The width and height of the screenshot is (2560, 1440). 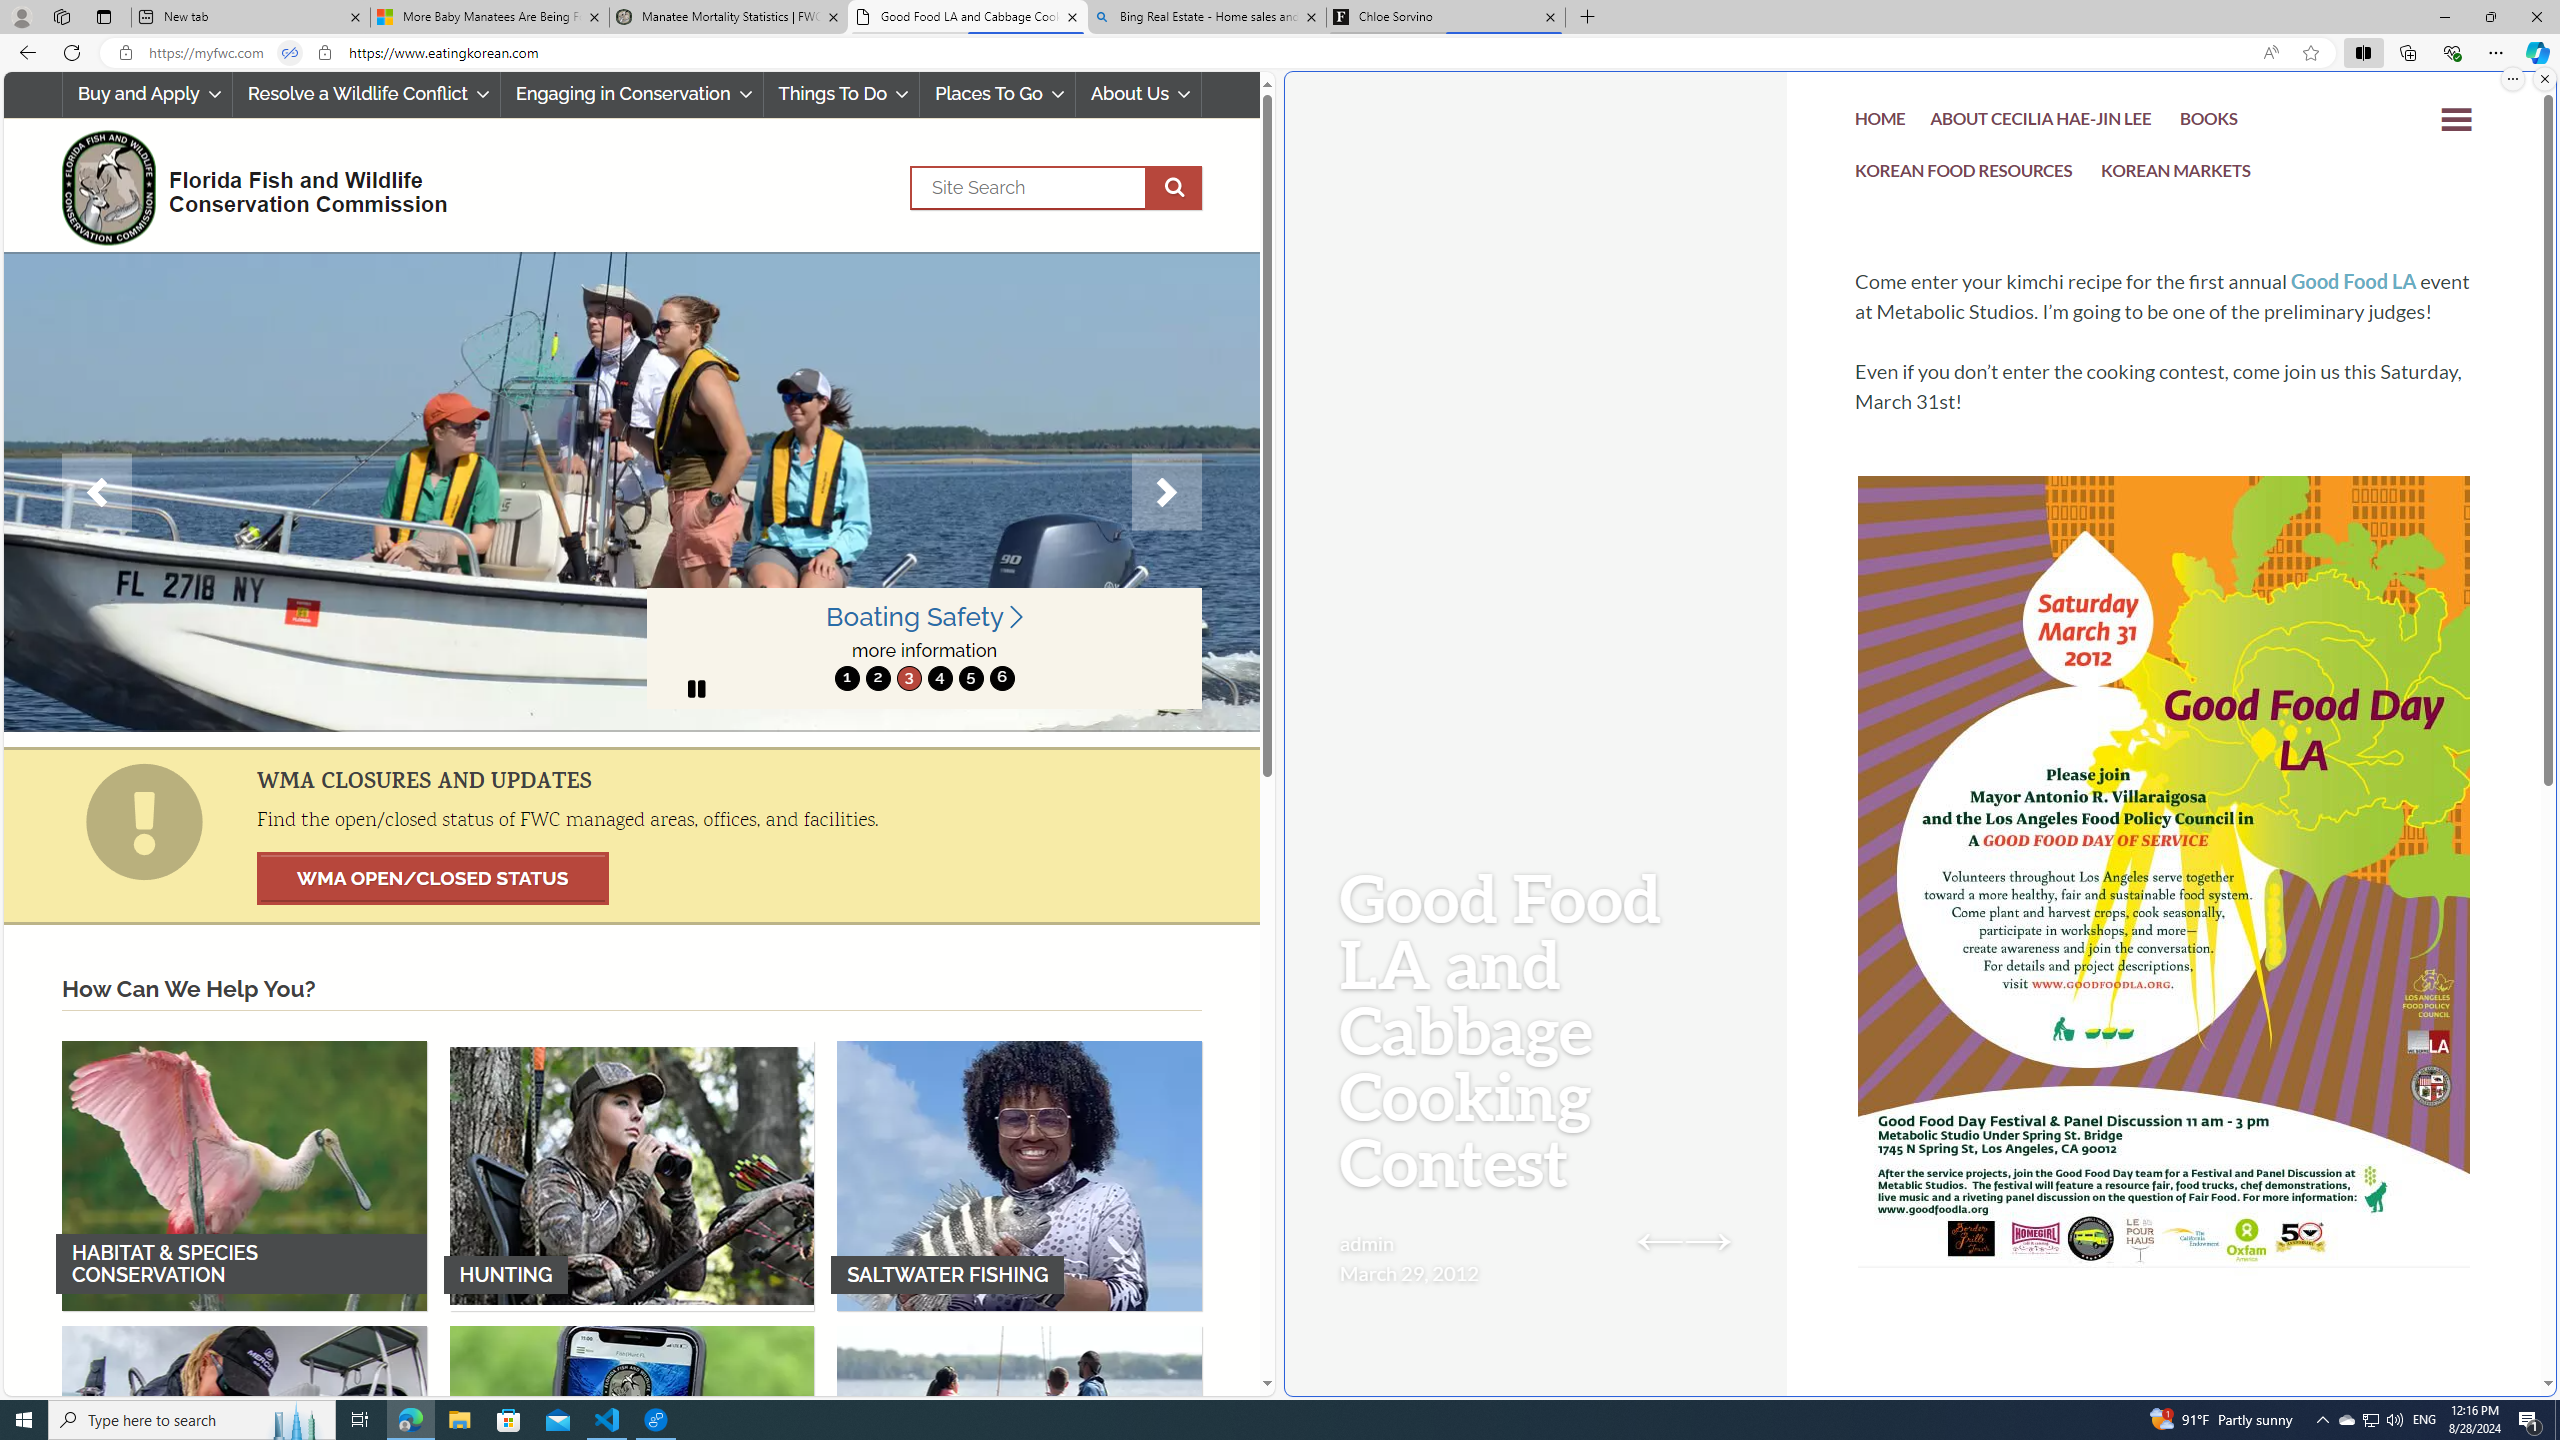 What do you see at coordinates (878, 678) in the screenshot?
I see `move to slide 2` at bounding box center [878, 678].